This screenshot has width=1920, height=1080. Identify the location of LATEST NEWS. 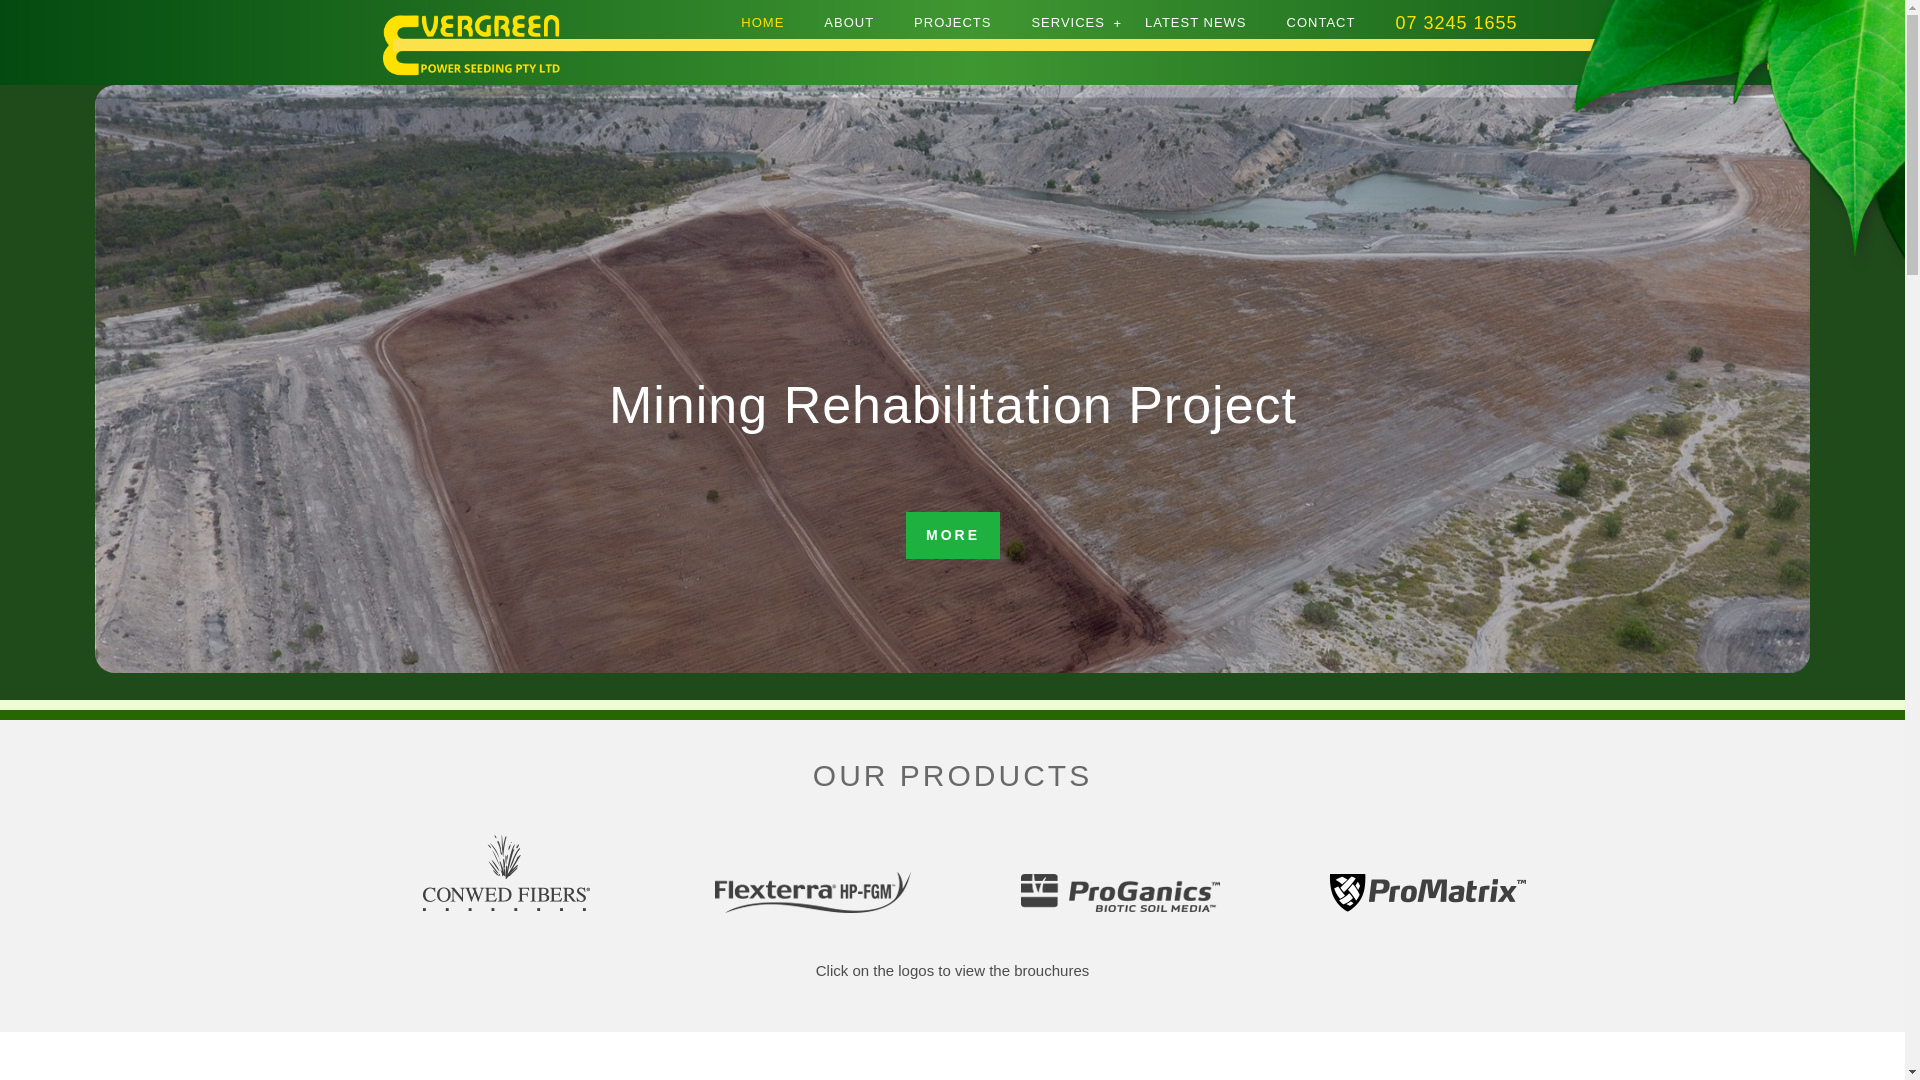
(1196, 23).